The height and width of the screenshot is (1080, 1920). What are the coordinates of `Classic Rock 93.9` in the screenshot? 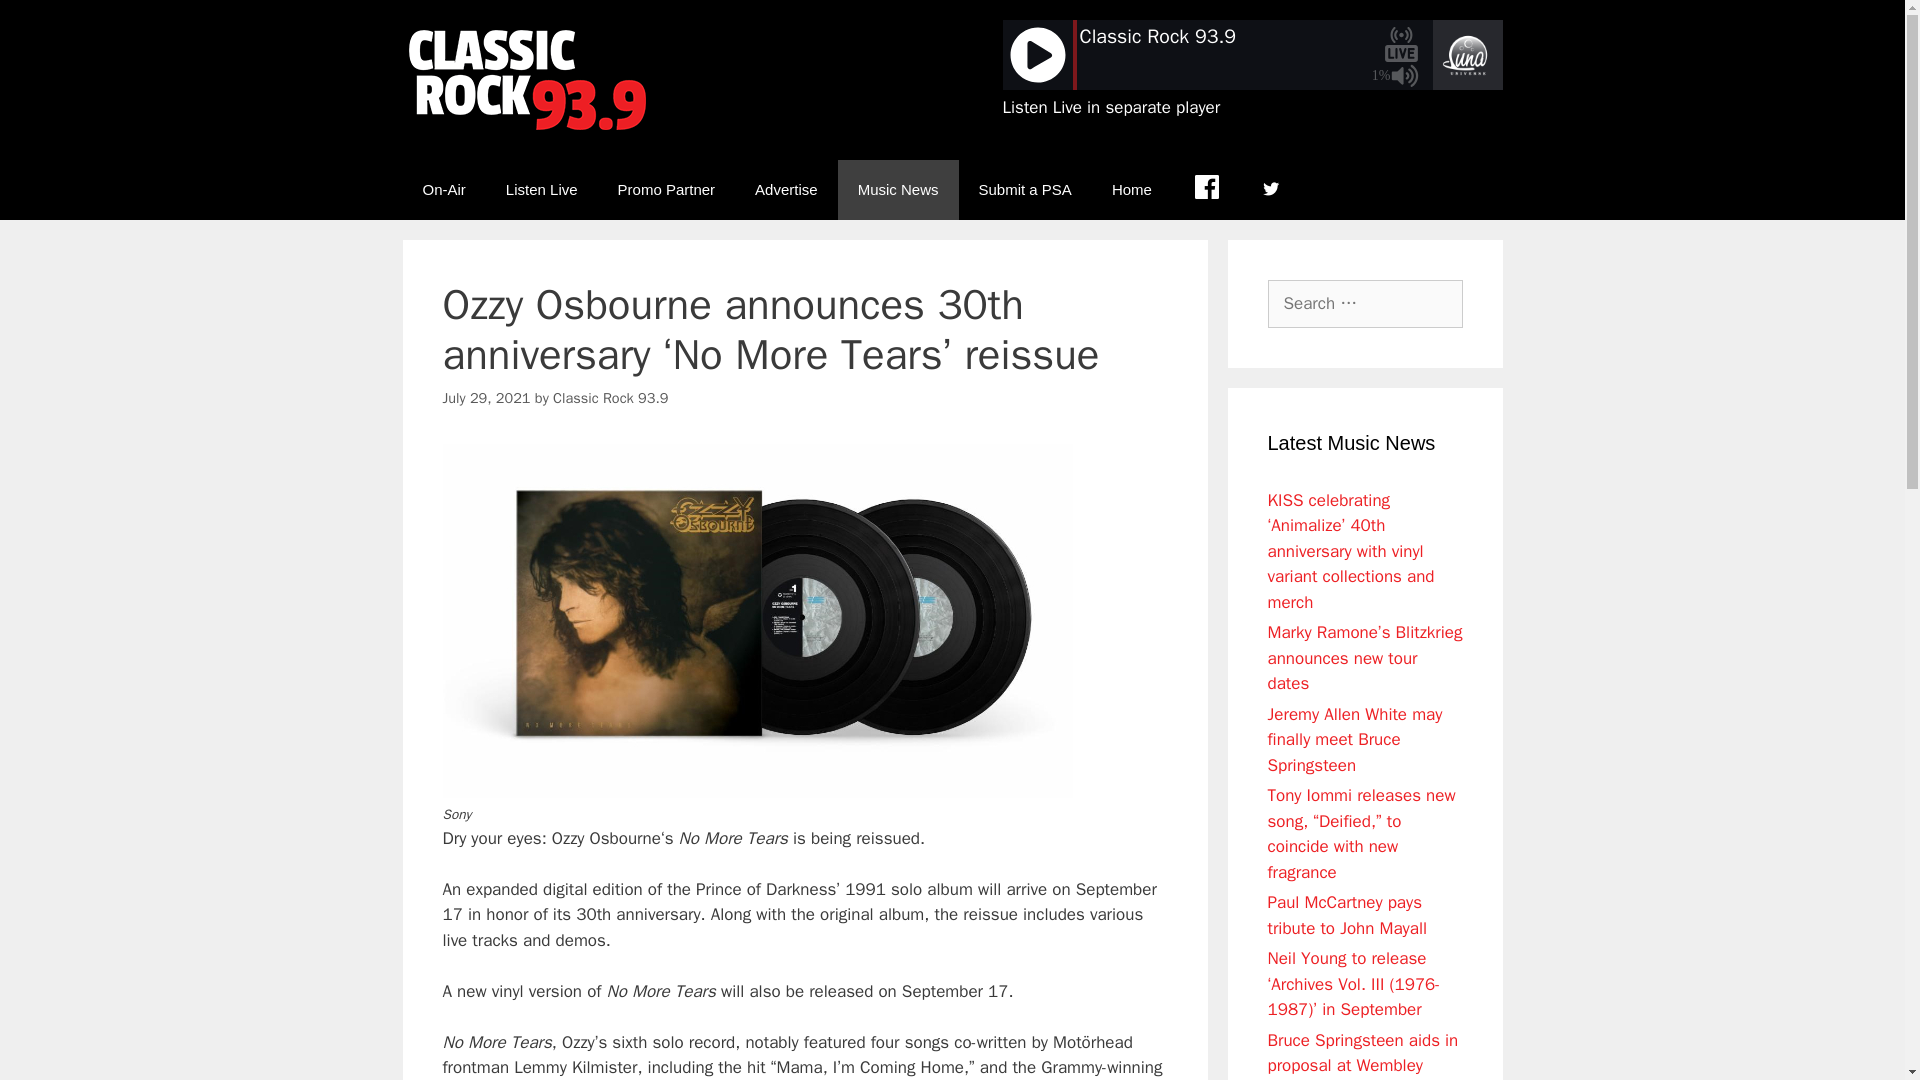 It's located at (610, 398).